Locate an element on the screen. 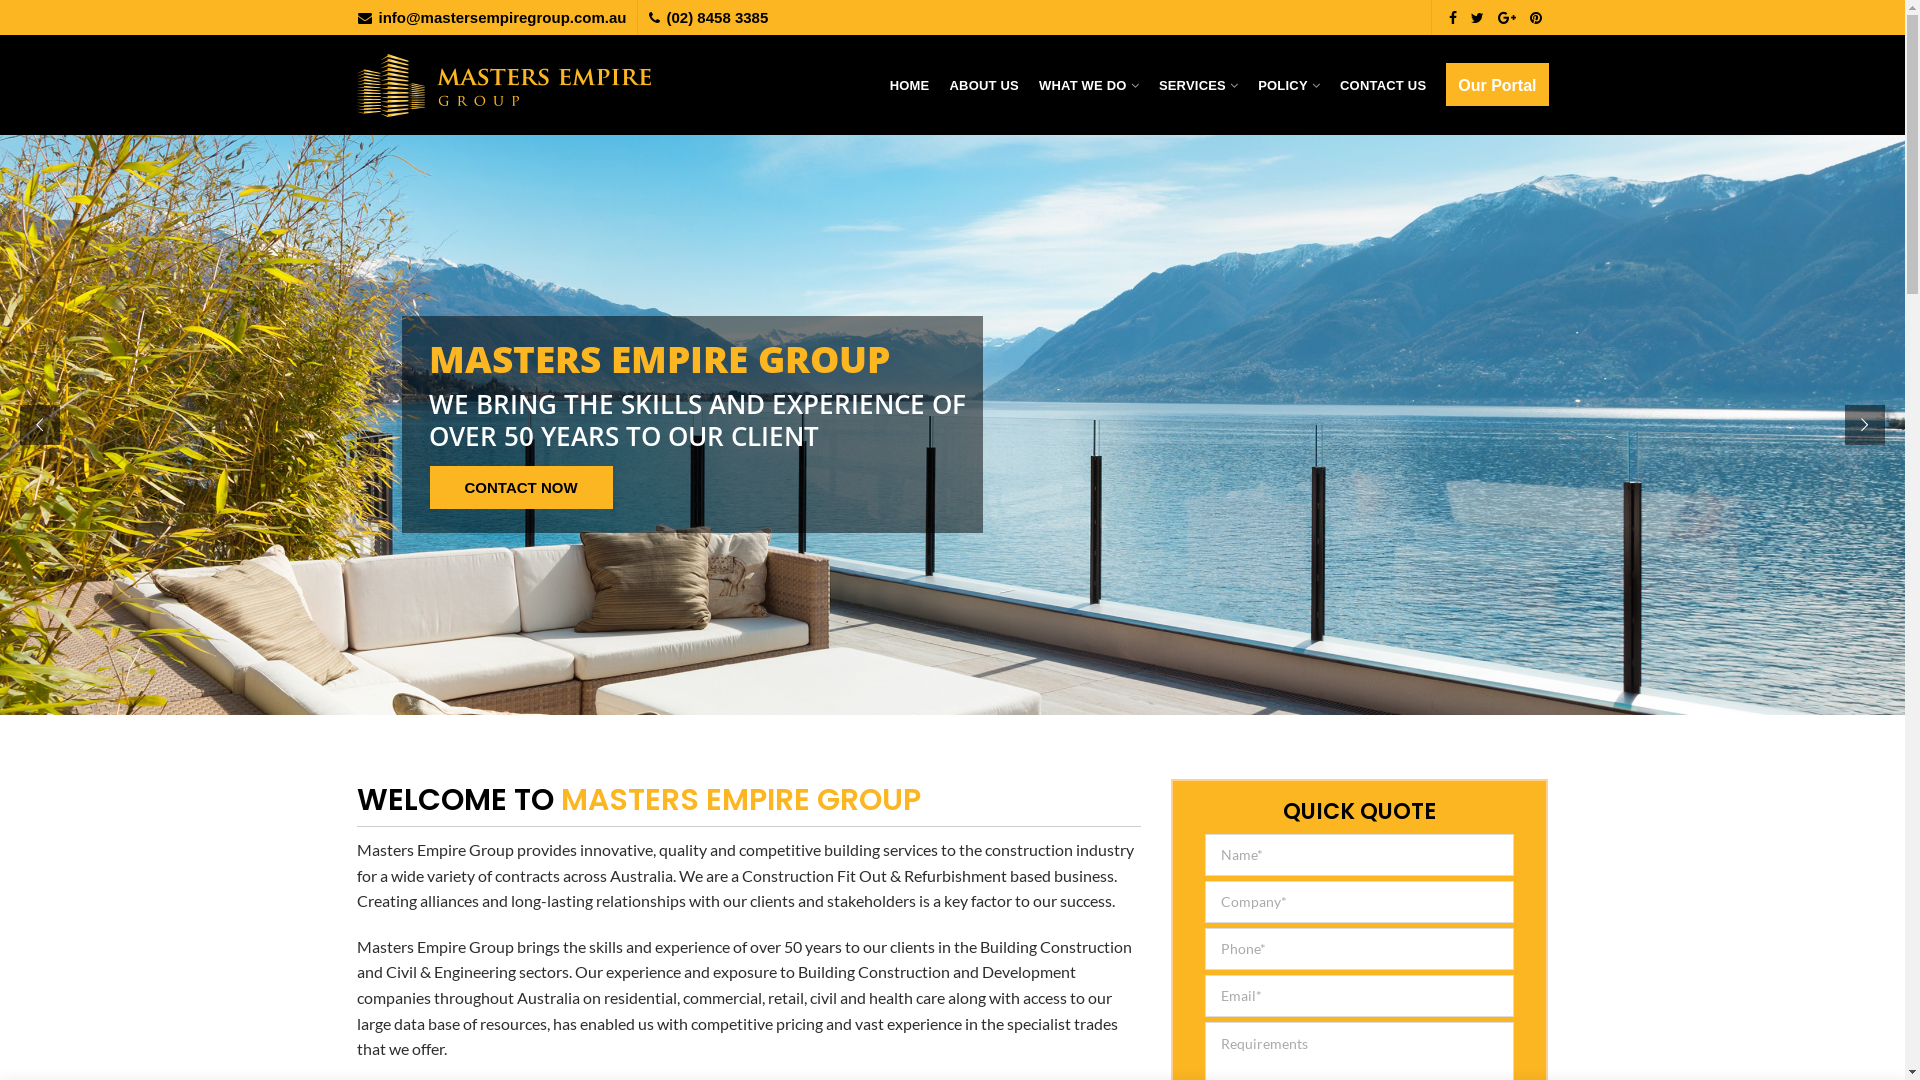 This screenshot has width=1920, height=1080. Pinterest is located at coordinates (1535, 17).